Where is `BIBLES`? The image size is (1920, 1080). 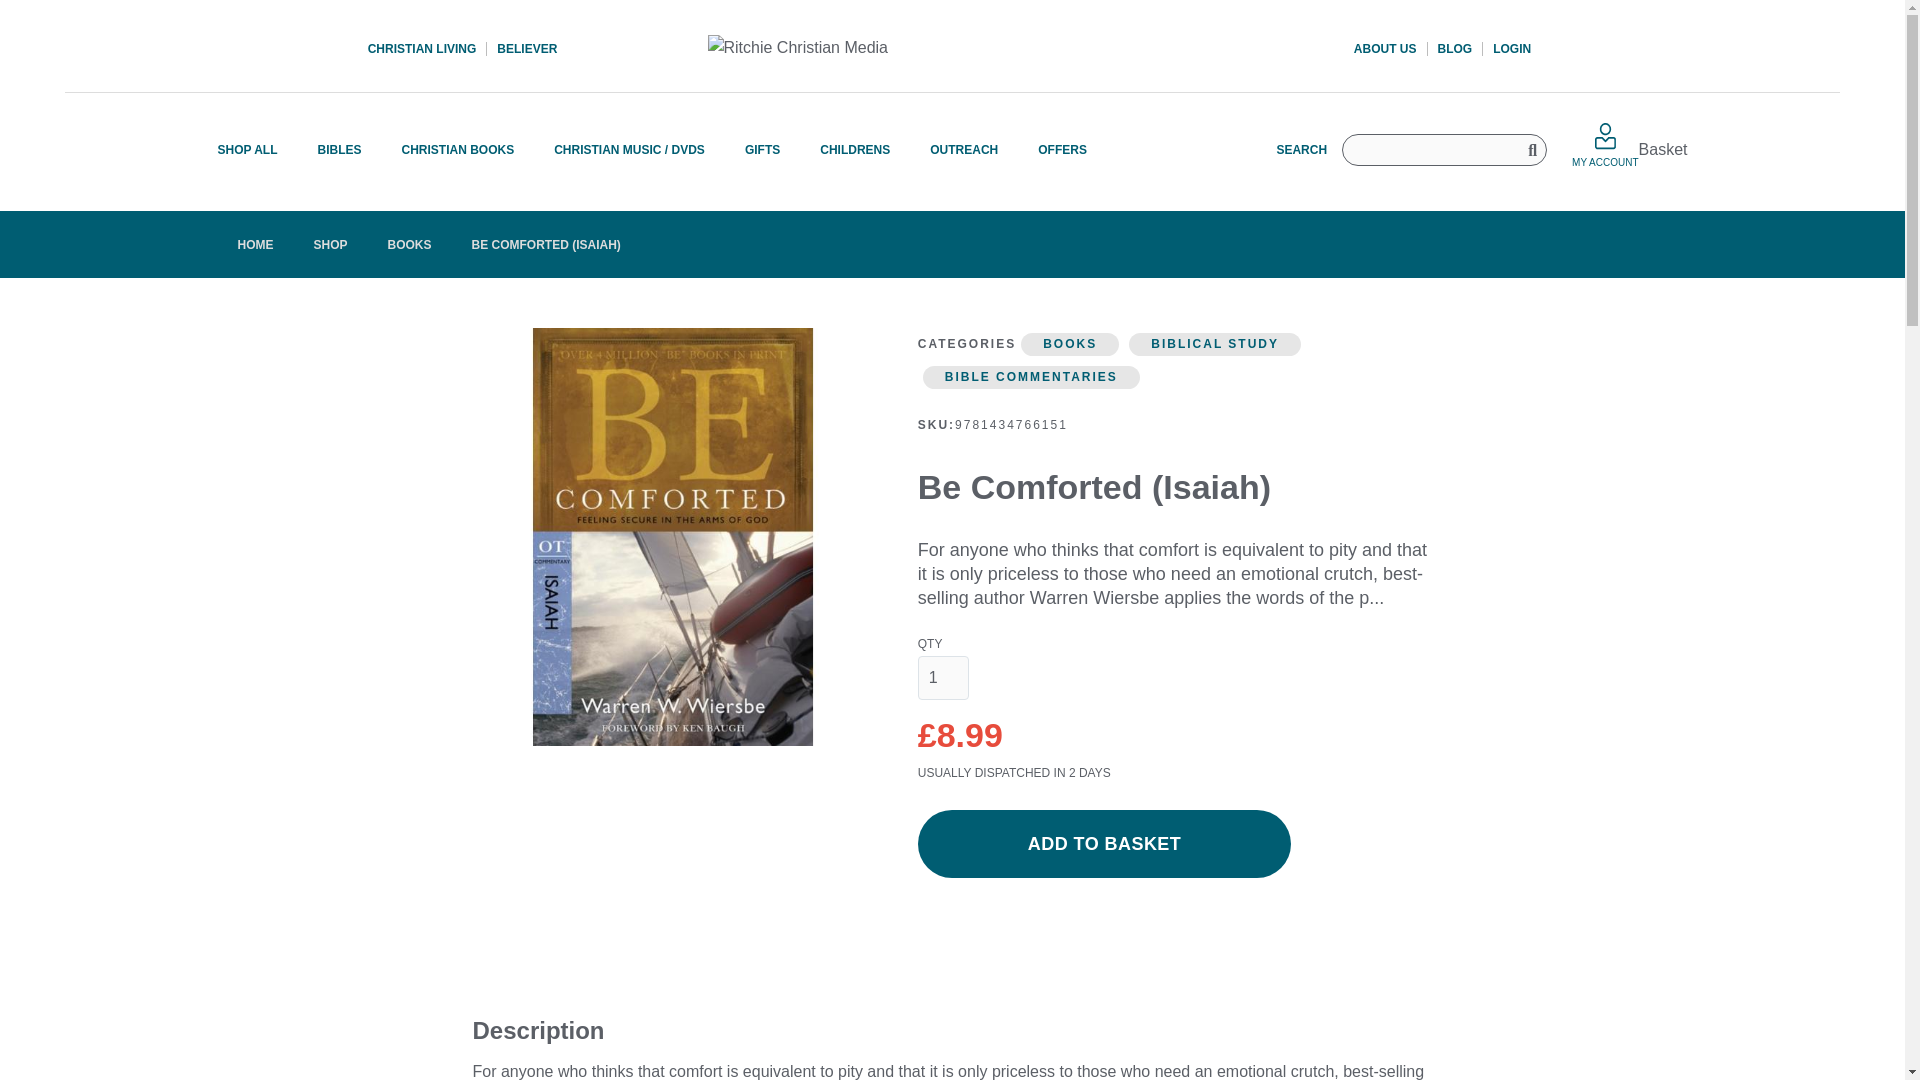 BIBLES is located at coordinates (340, 149).